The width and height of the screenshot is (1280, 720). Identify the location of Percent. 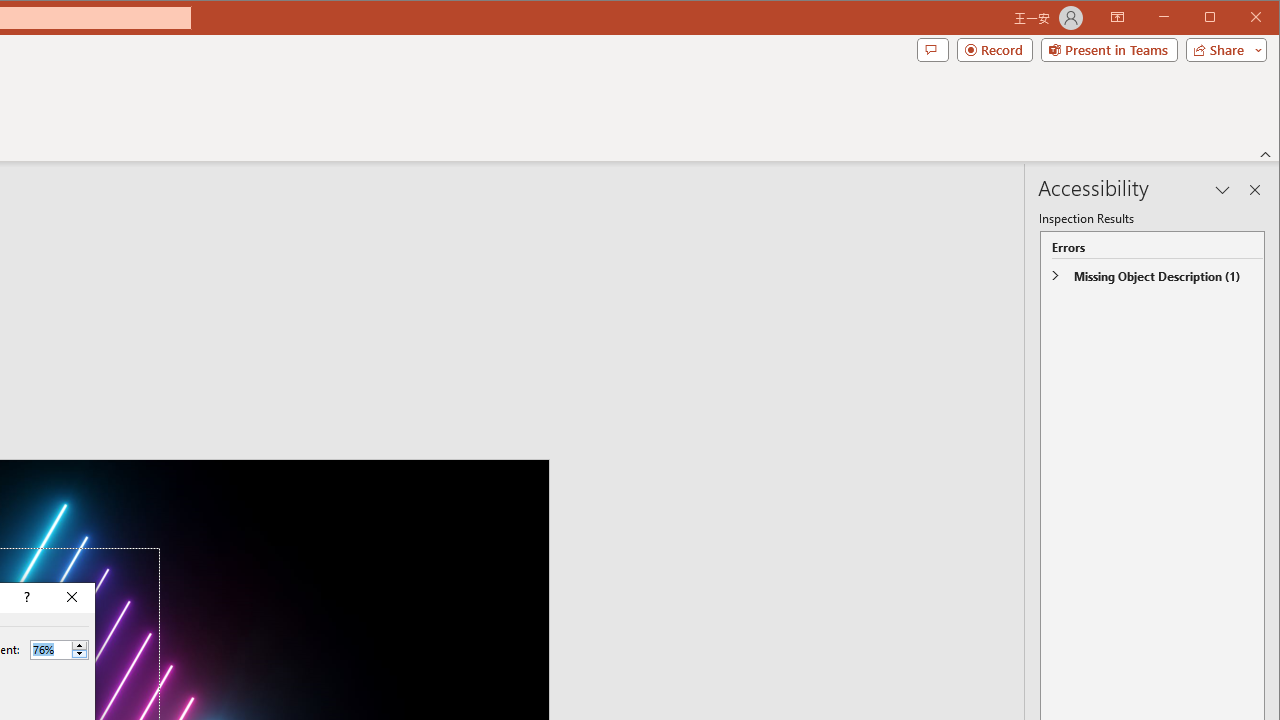
(59, 650).